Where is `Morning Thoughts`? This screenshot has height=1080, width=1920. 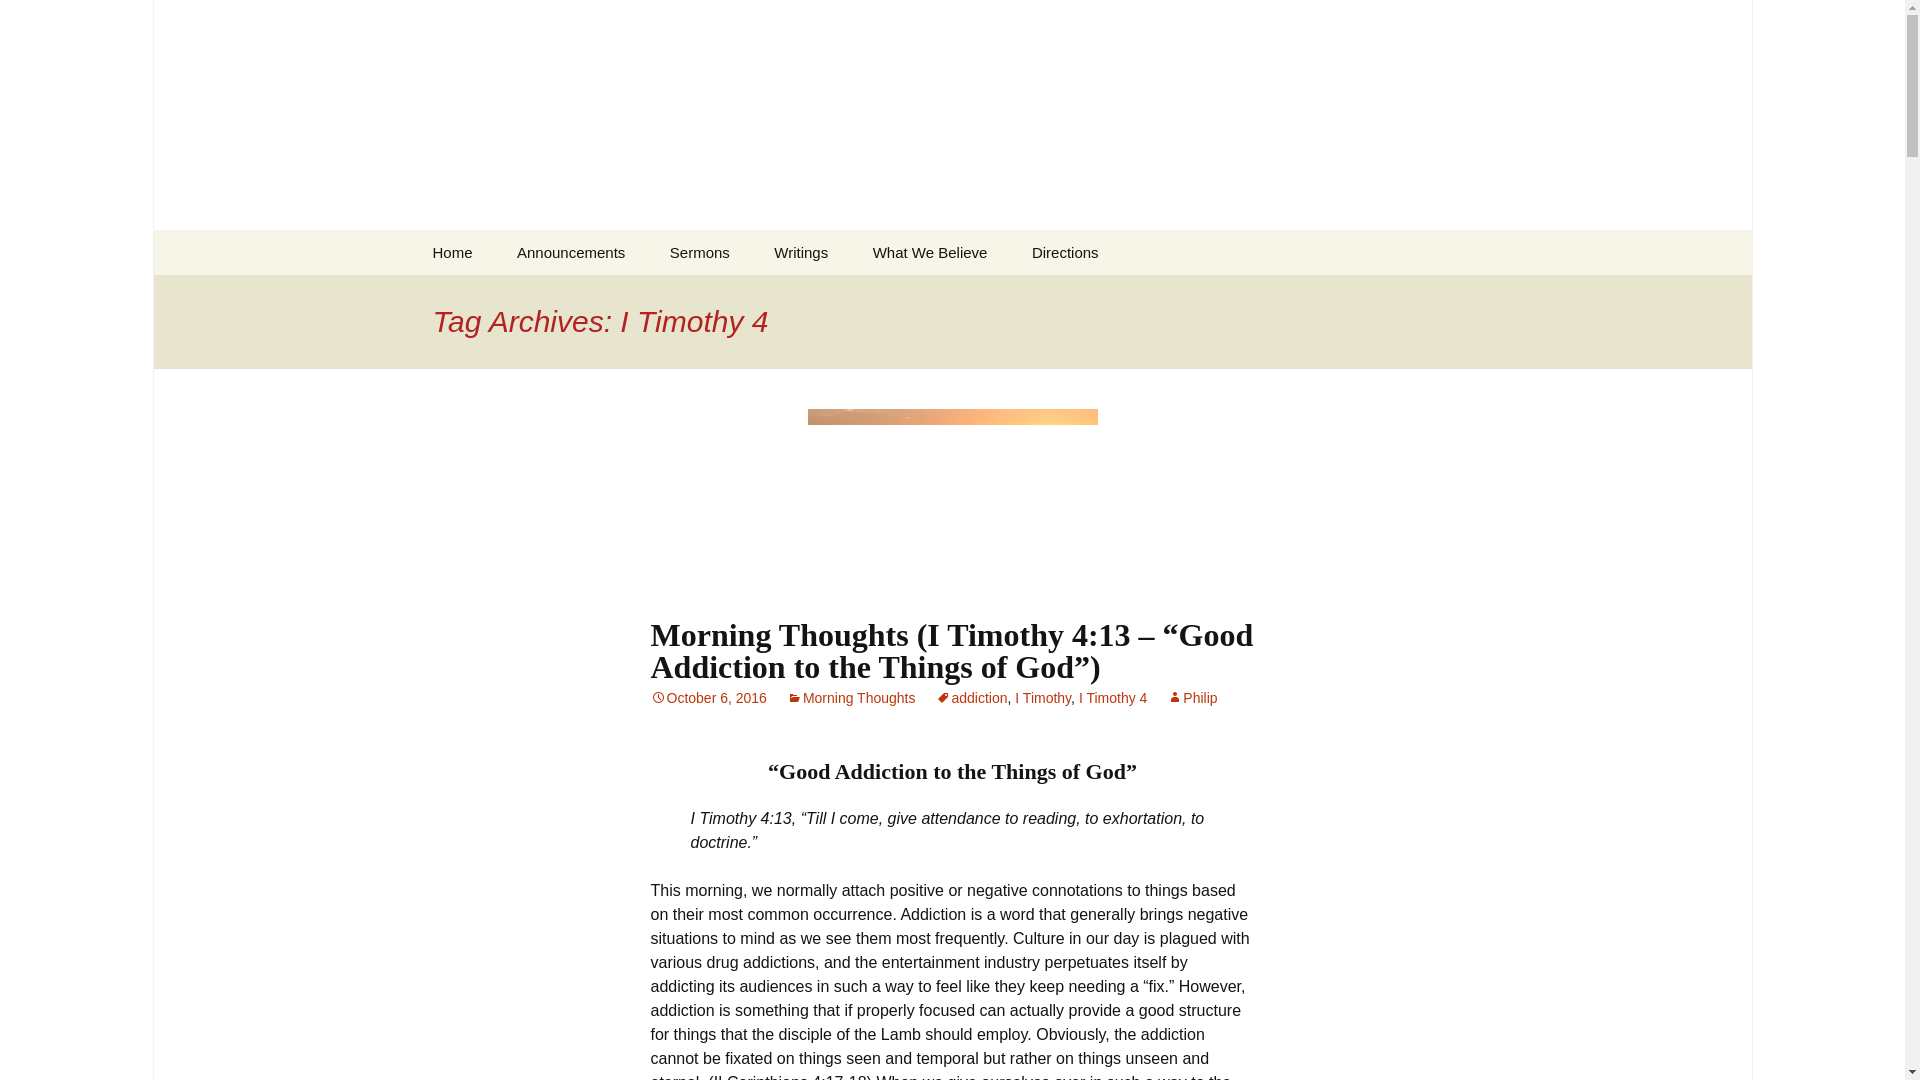 Morning Thoughts is located at coordinates (851, 698).